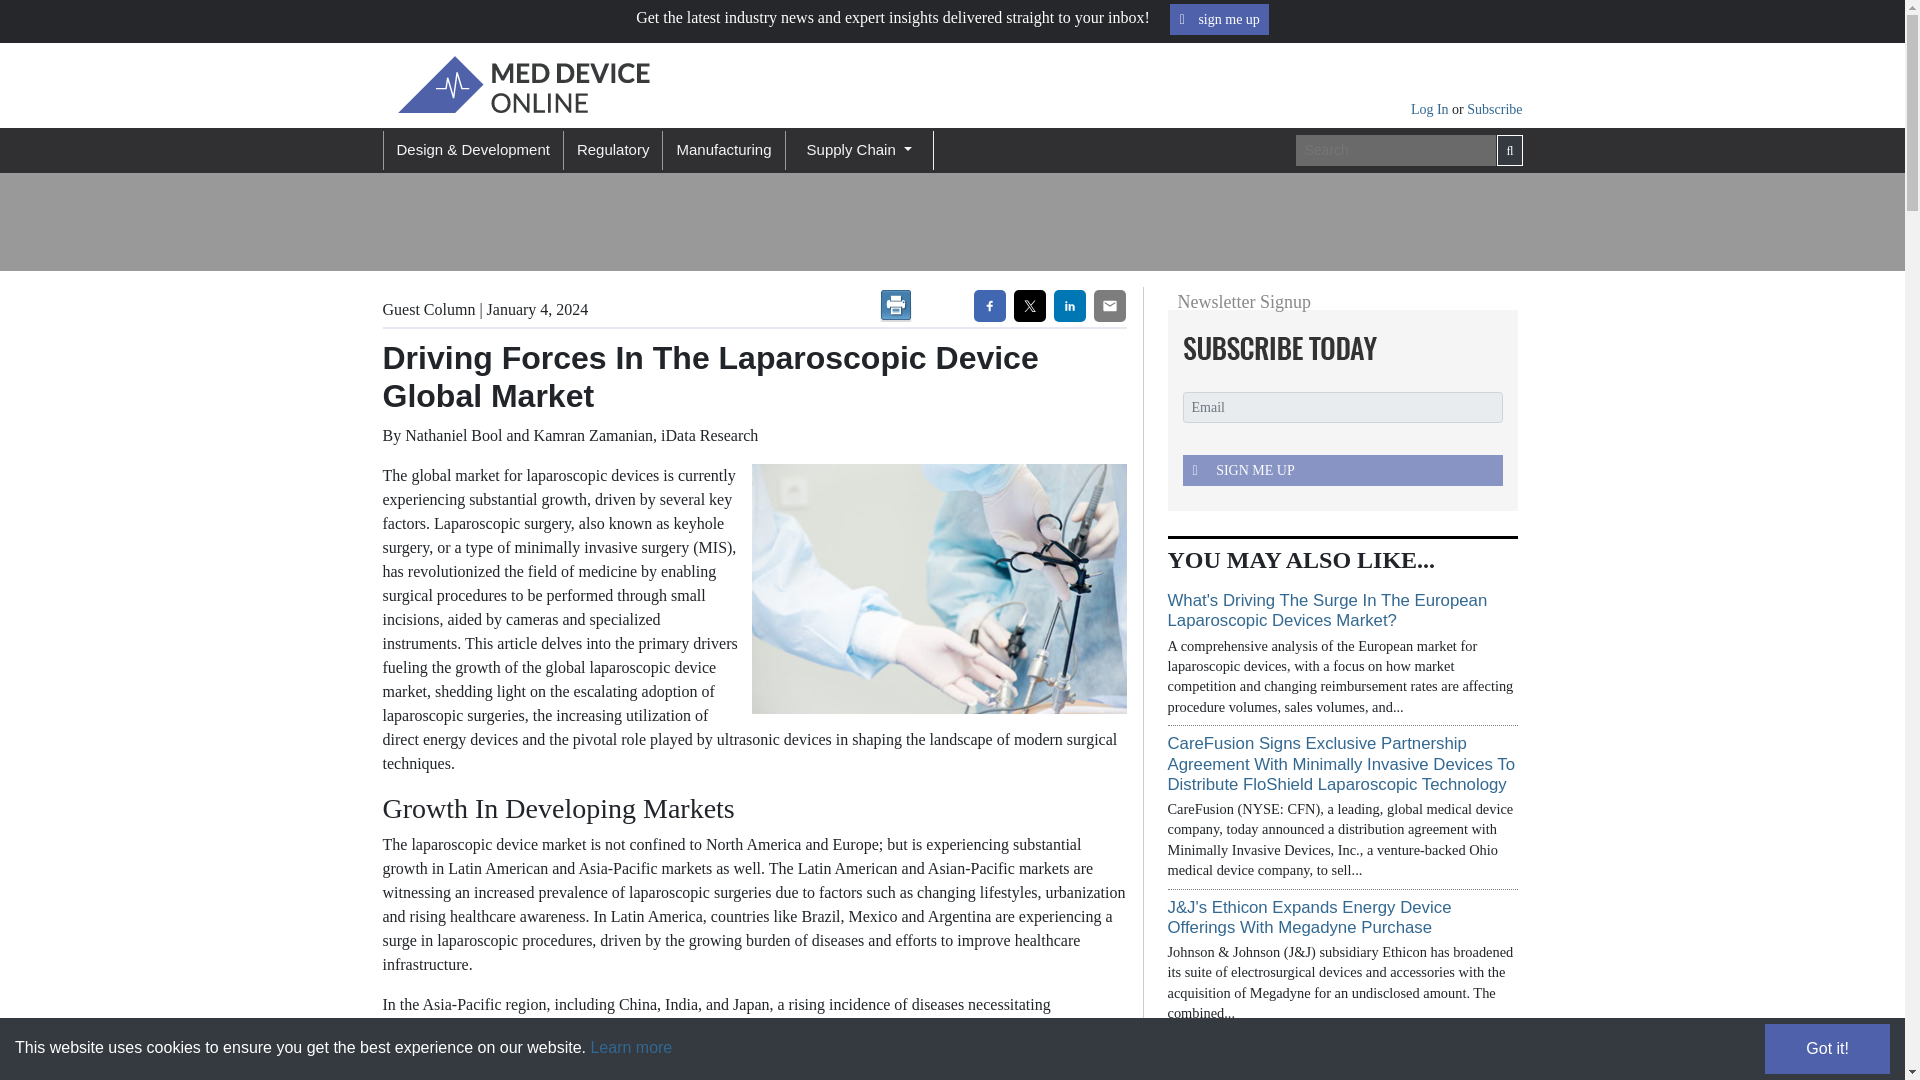 Image resolution: width=1920 pixels, height=1080 pixels. What do you see at coordinates (934, 588) in the screenshot?
I see `laparoscopic surgery GettyImages-1302119512` at bounding box center [934, 588].